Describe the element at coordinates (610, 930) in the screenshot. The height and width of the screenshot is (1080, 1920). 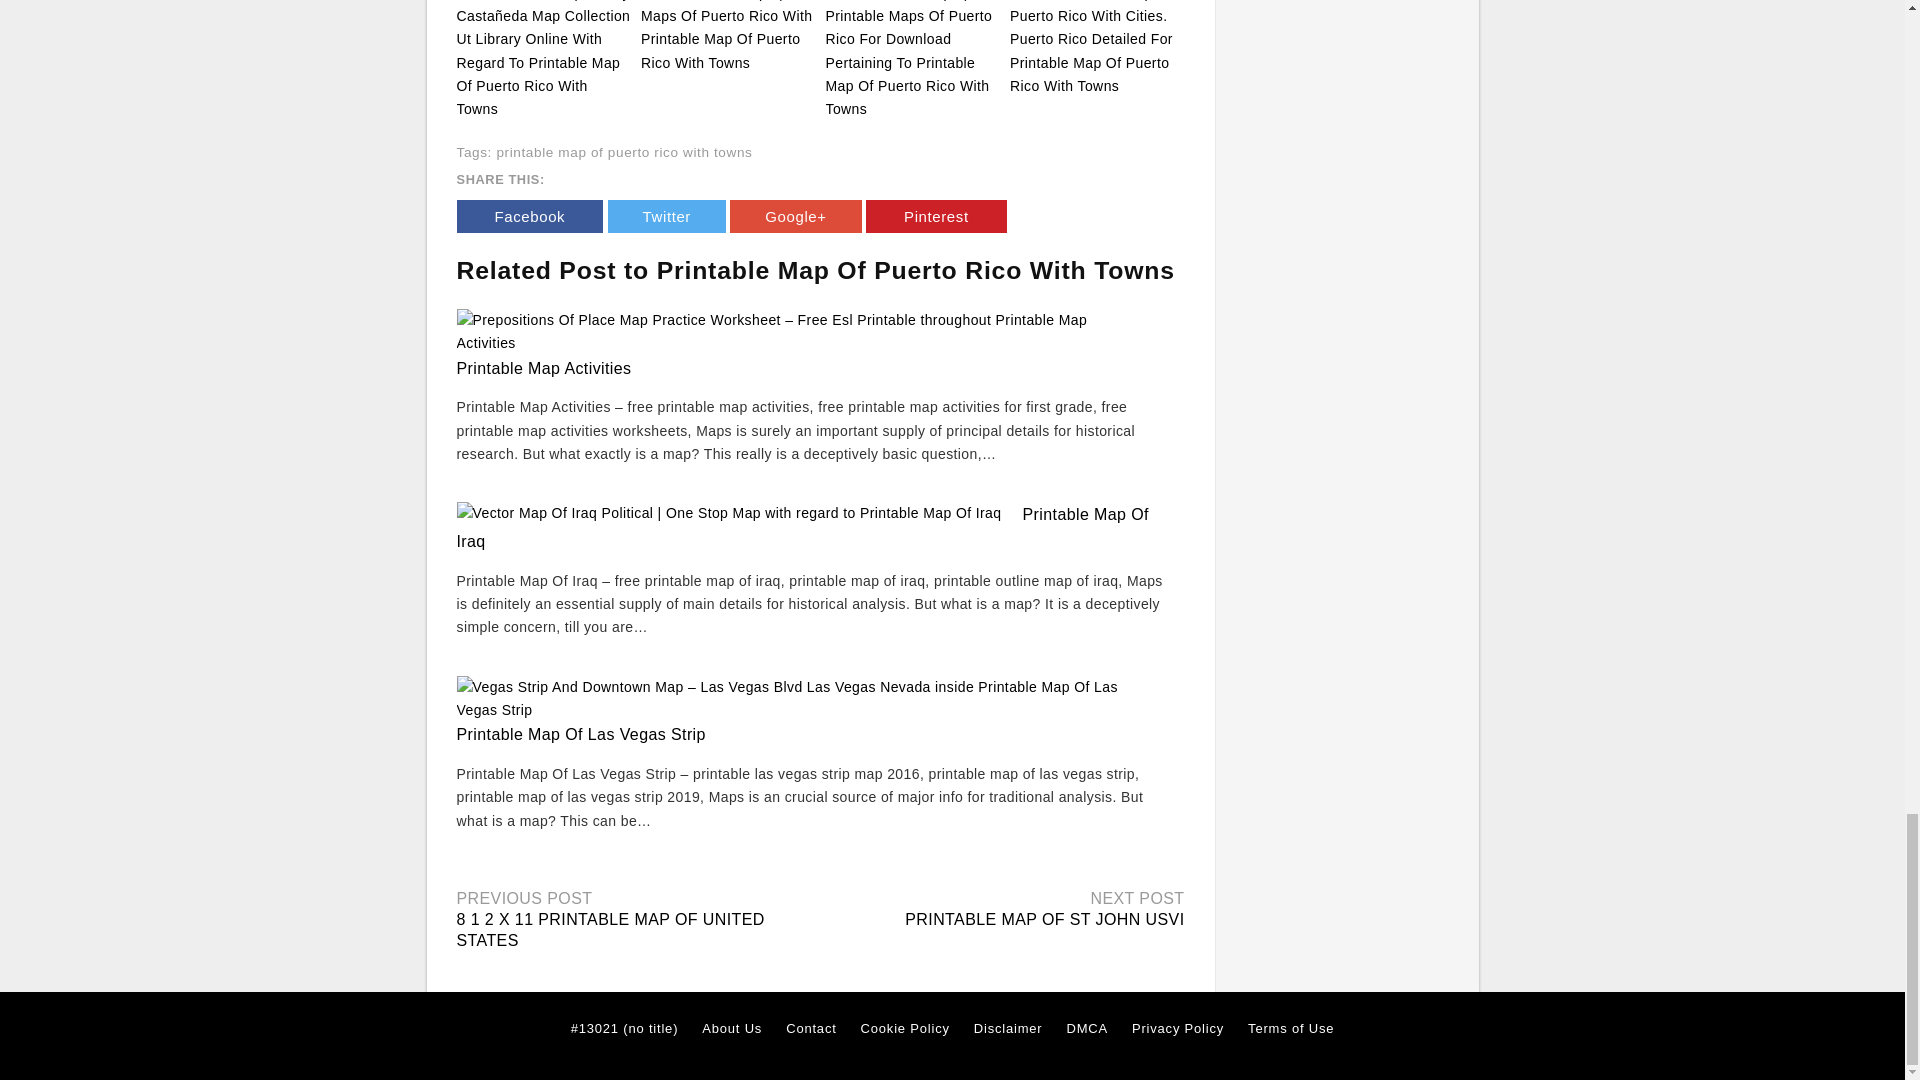
I see `8 1 2 X 11 PRINTABLE MAP OF UNITED STATES` at that location.